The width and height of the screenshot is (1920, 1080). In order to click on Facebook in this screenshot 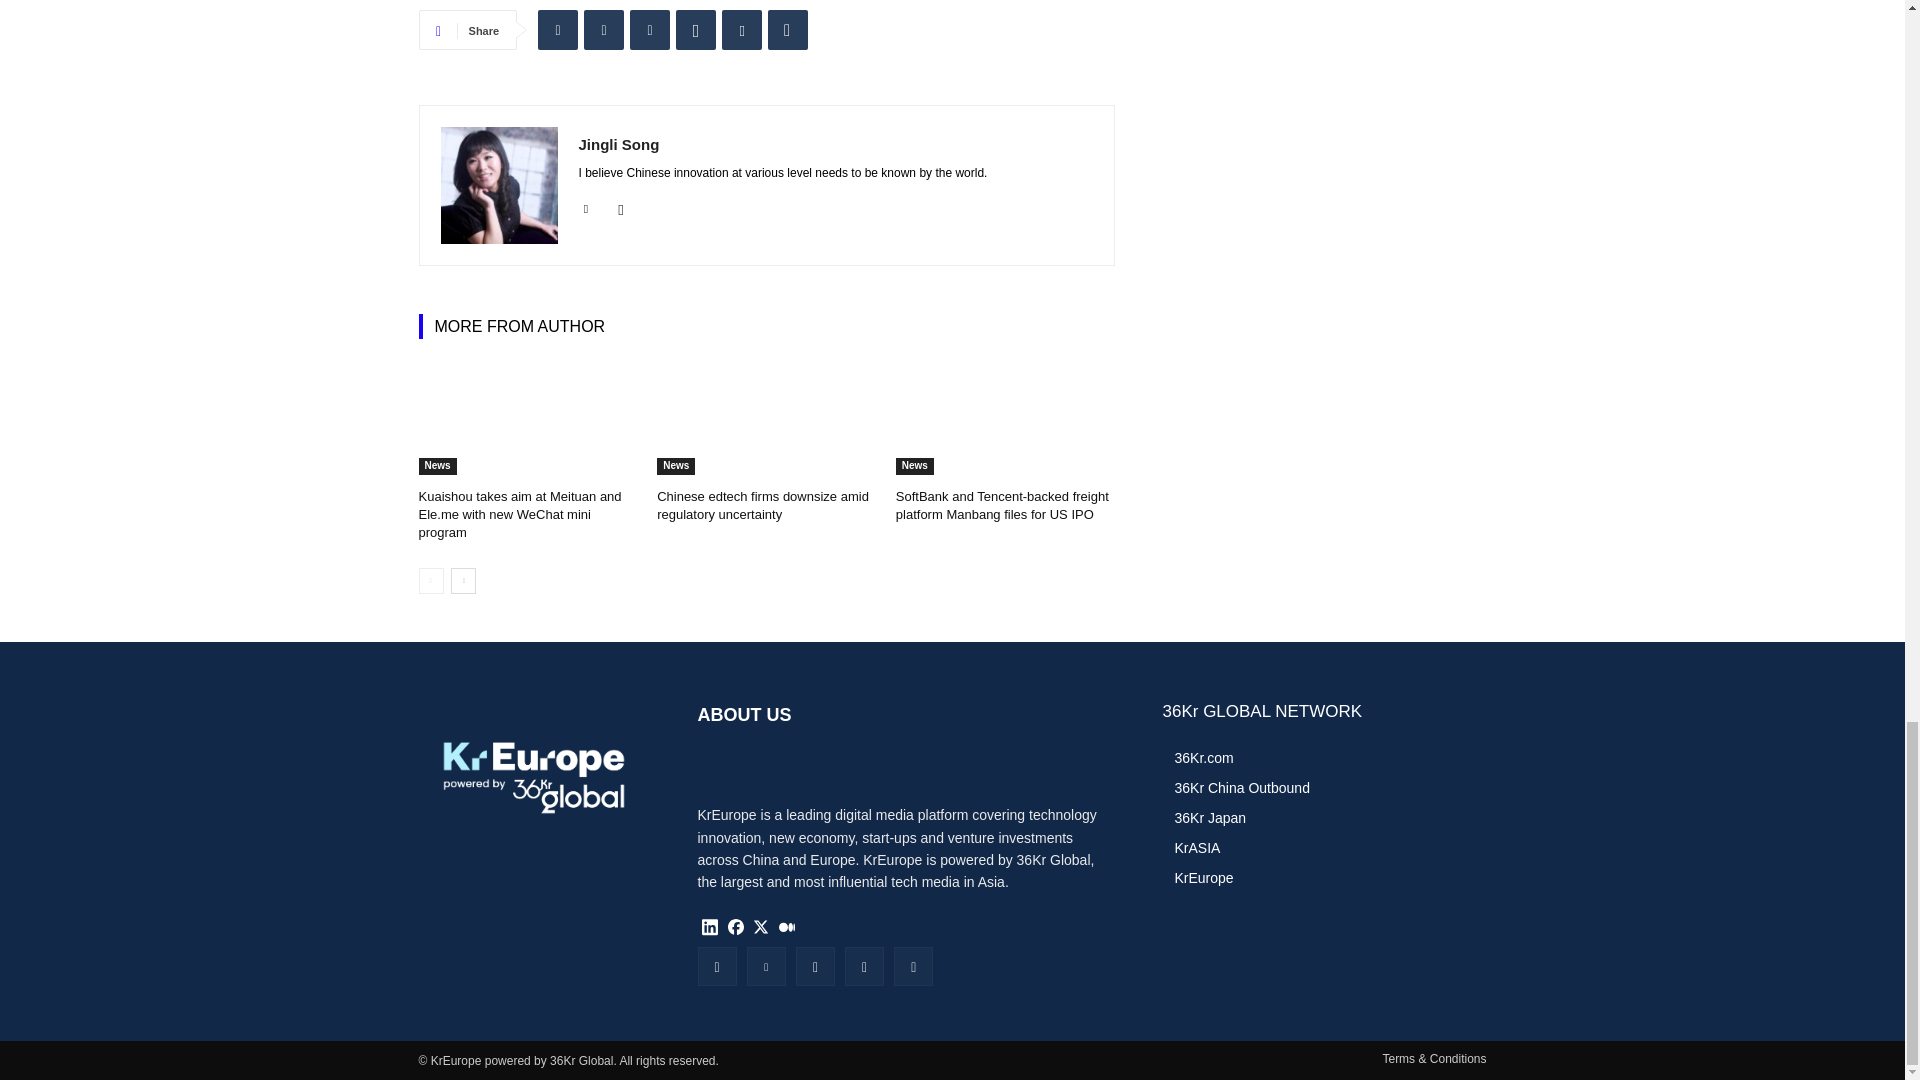, I will do `click(650, 29)`.